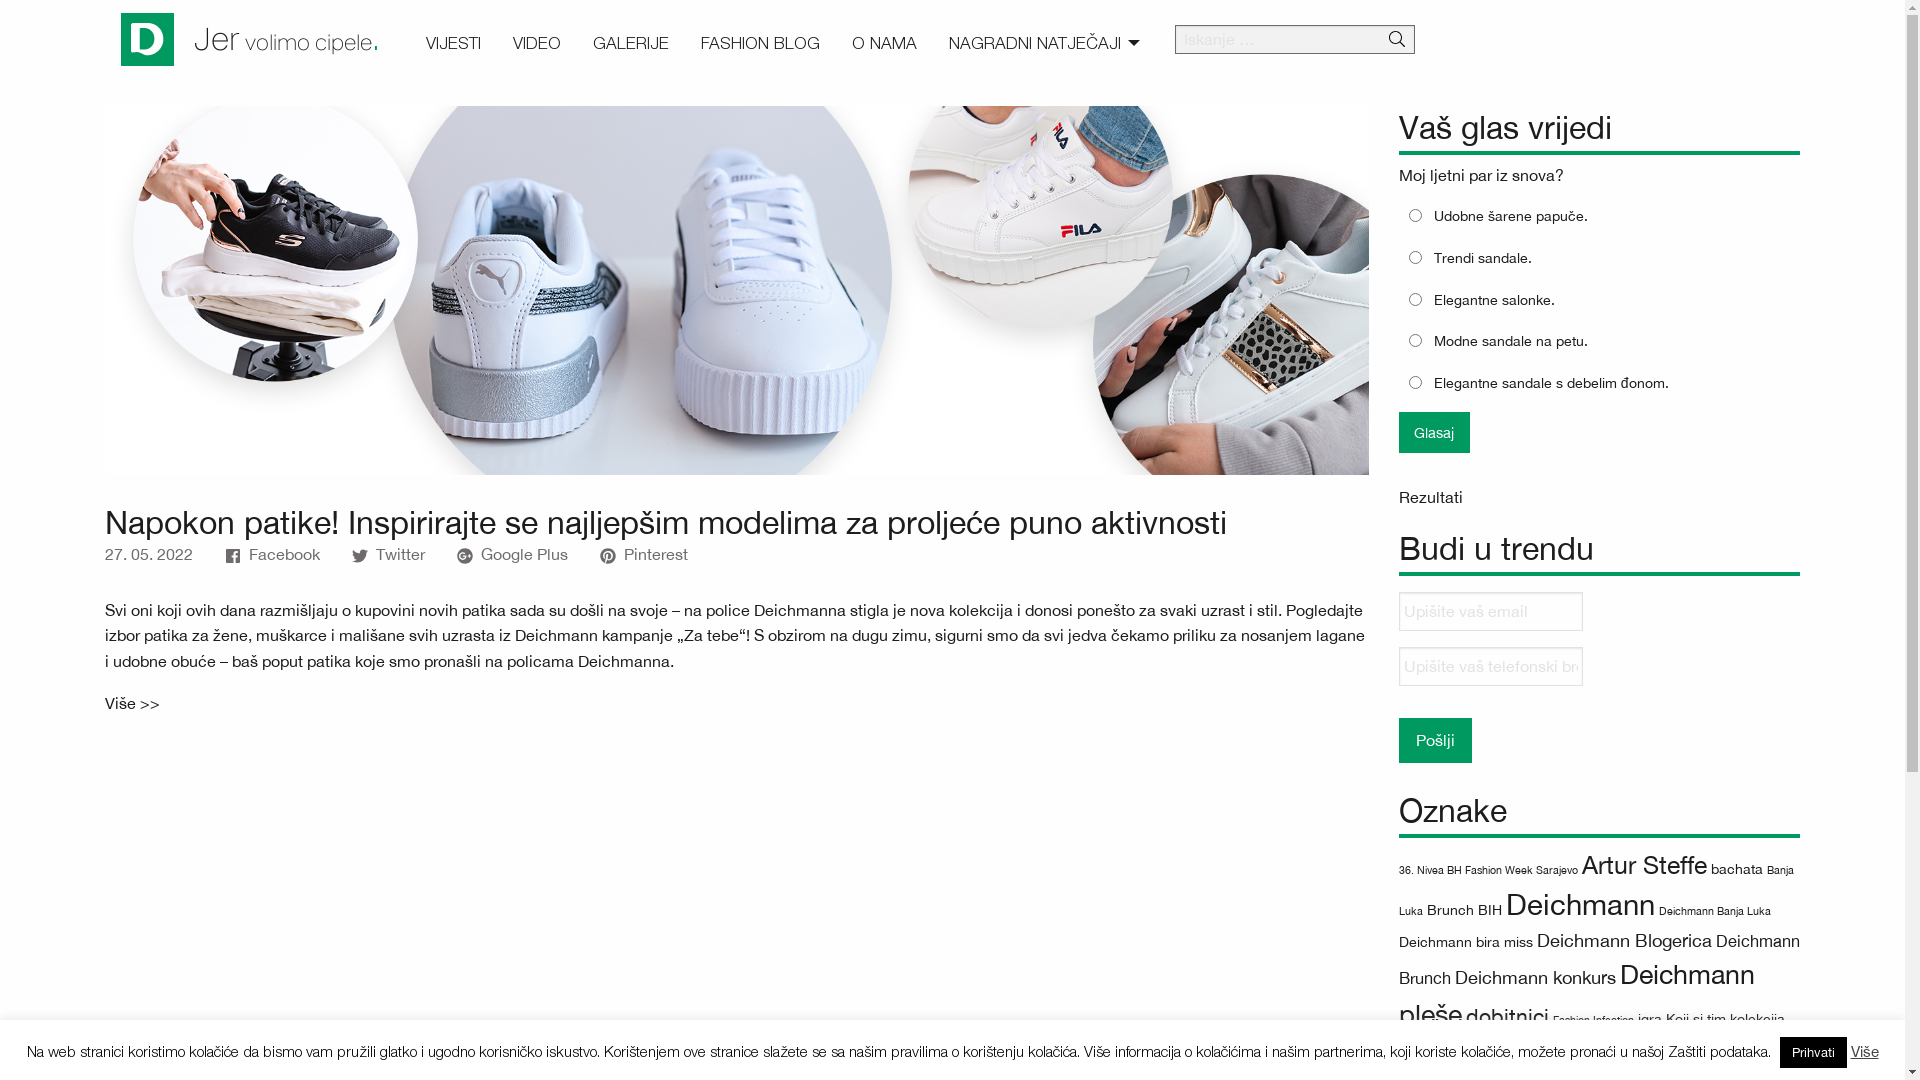 Image resolution: width=1920 pixels, height=1080 pixels. What do you see at coordinates (1814, 1052) in the screenshot?
I see `Prihvati` at bounding box center [1814, 1052].